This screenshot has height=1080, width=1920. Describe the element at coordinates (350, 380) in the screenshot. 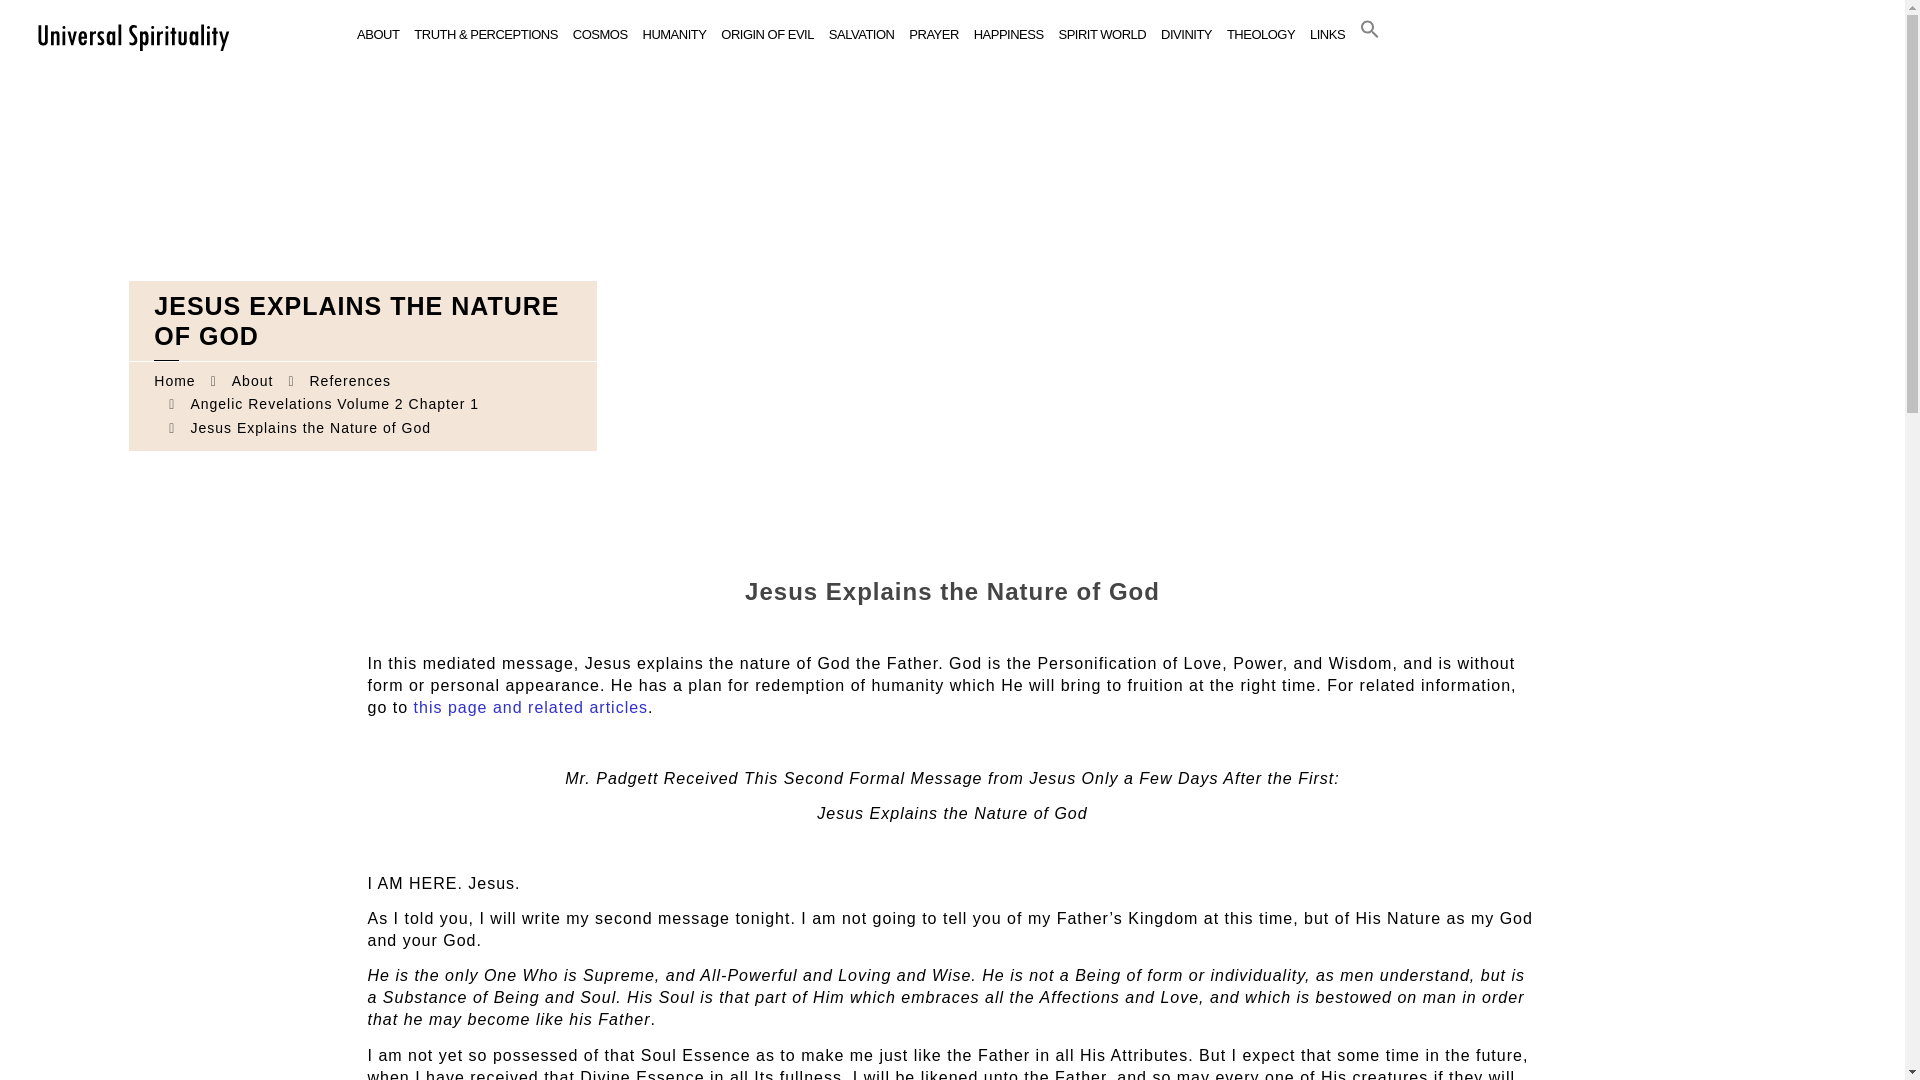

I see `References` at that location.